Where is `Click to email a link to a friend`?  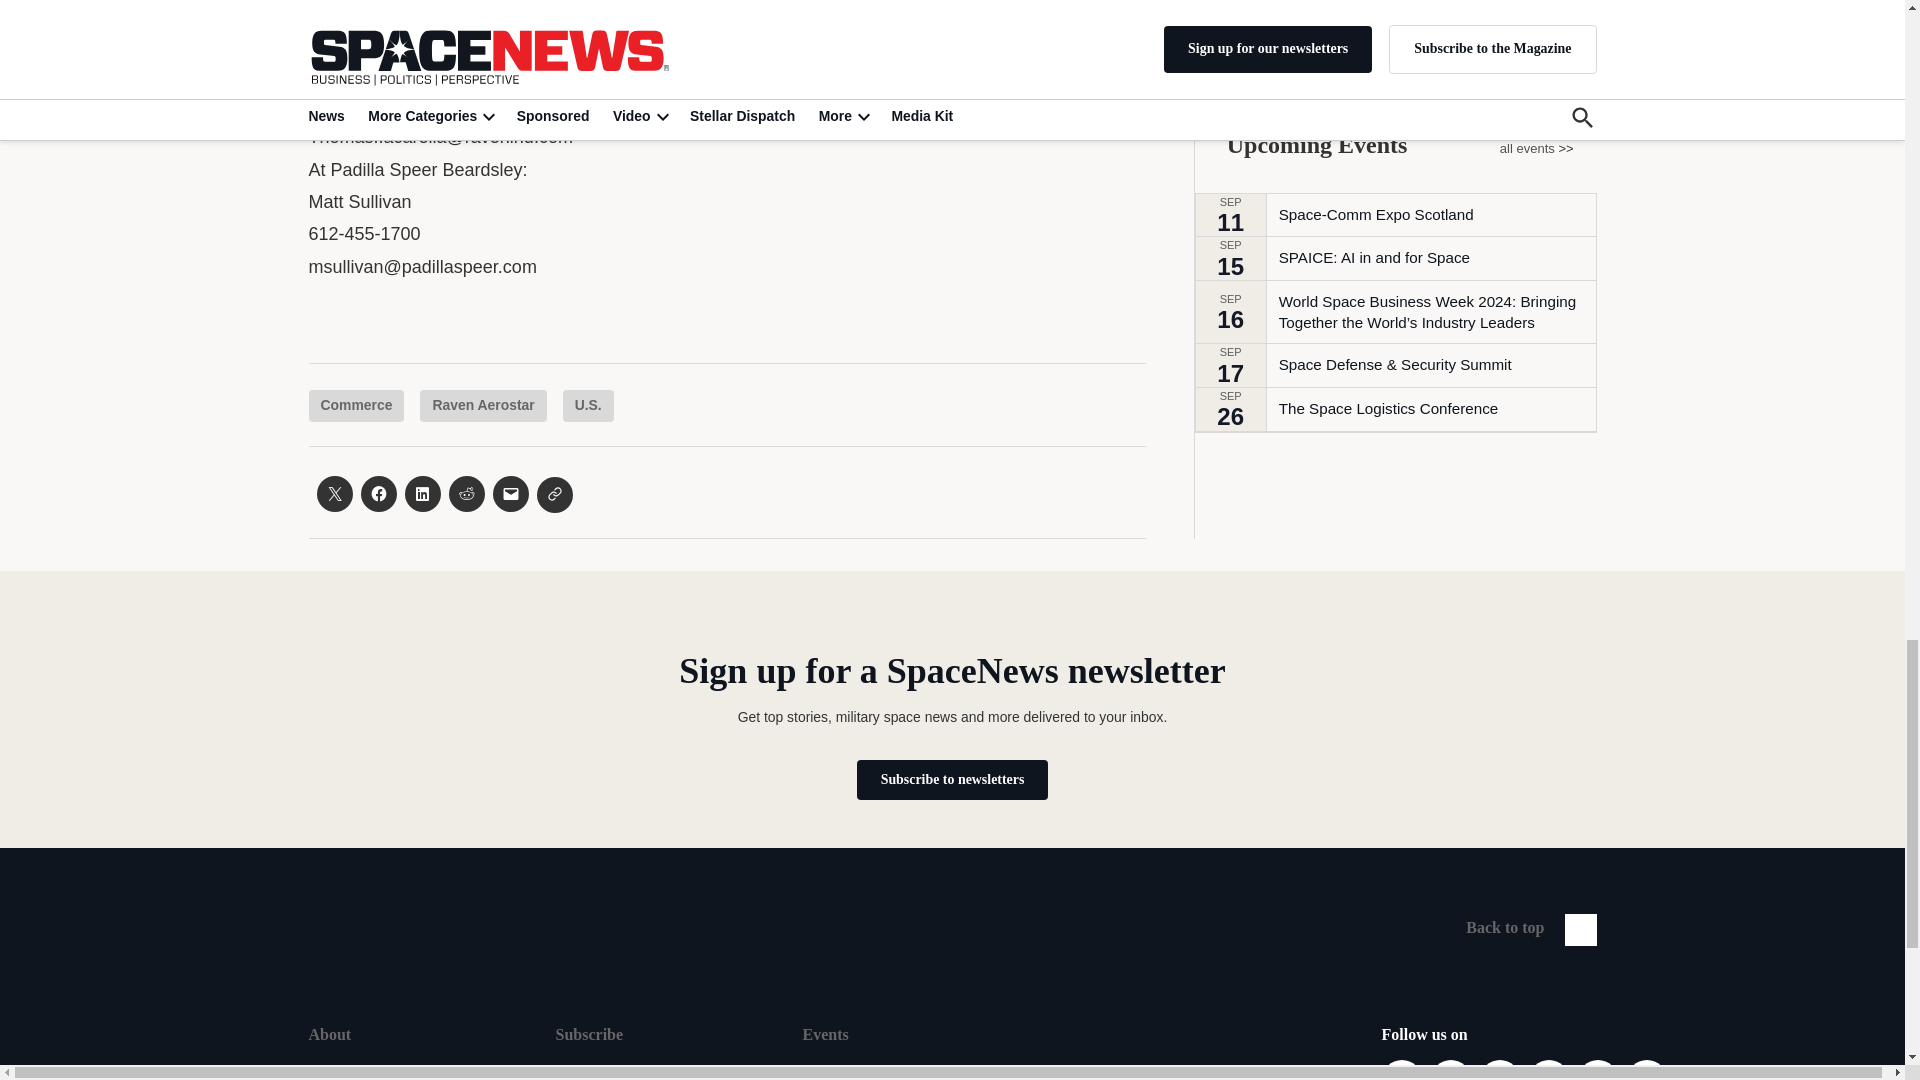
Click to email a link to a friend is located at coordinates (510, 494).